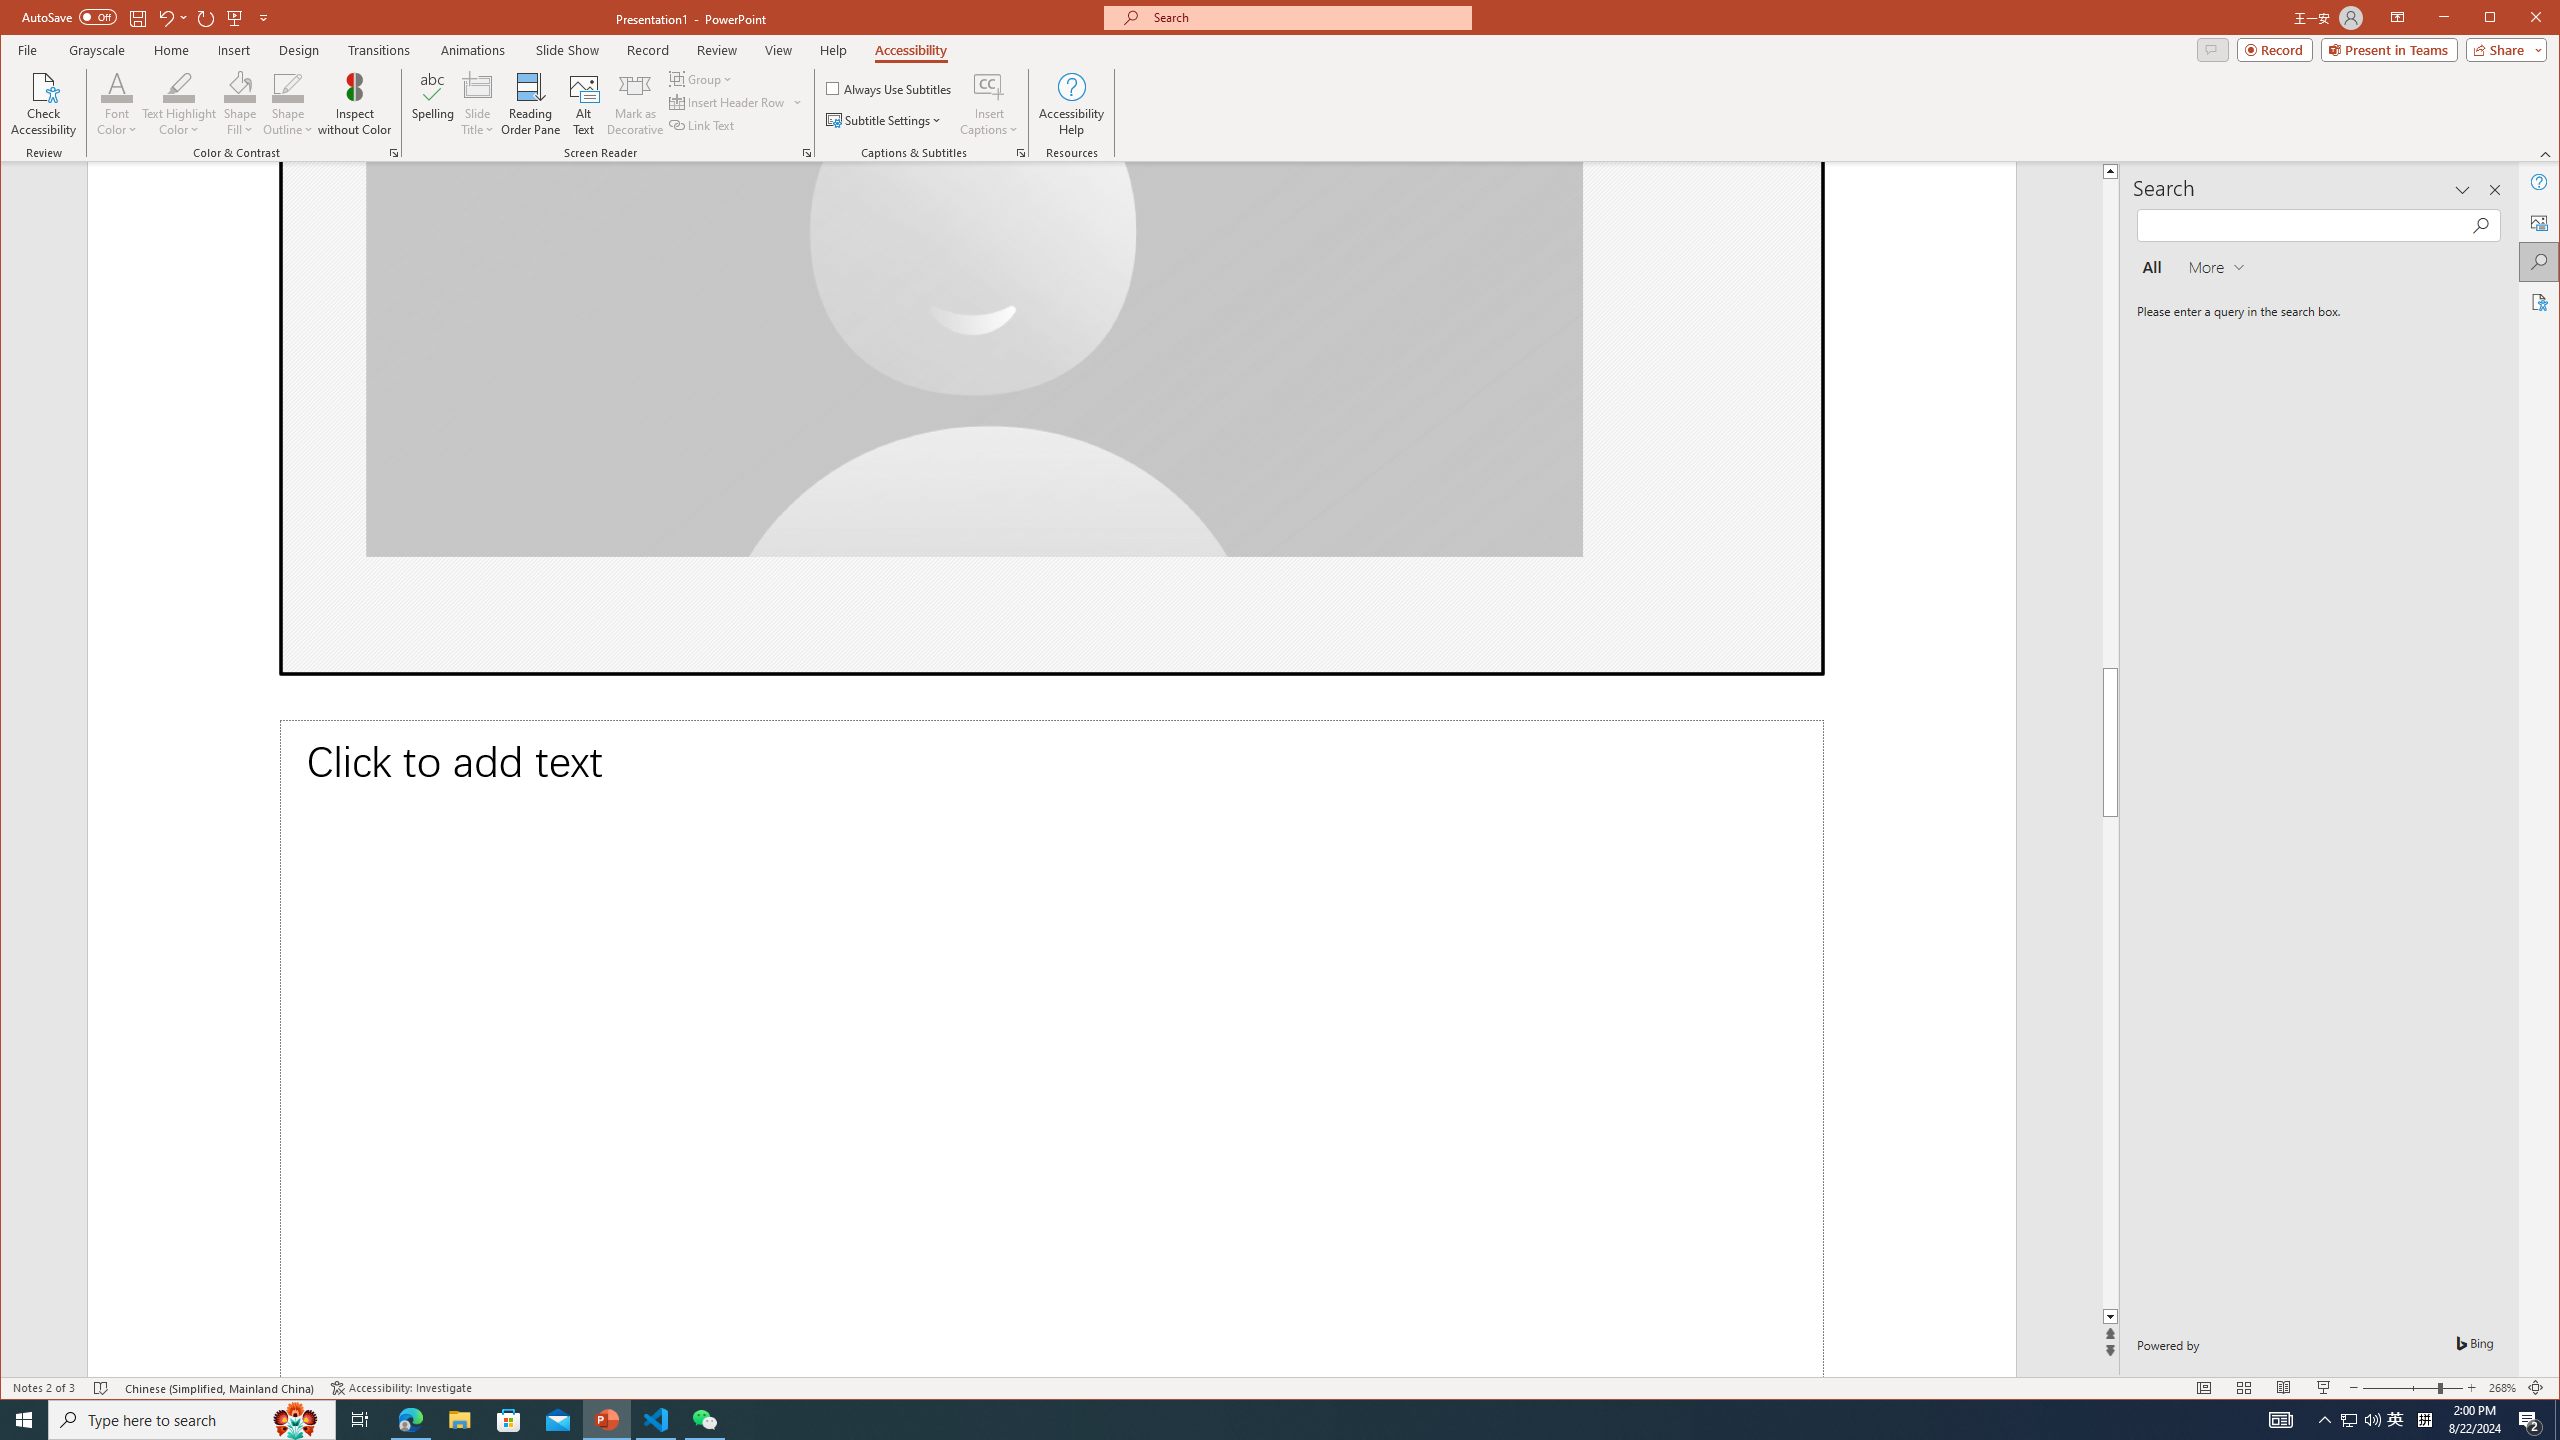  Describe the element at coordinates (889, 88) in the screenshot. I see `Always Use Subtitles` at that location.